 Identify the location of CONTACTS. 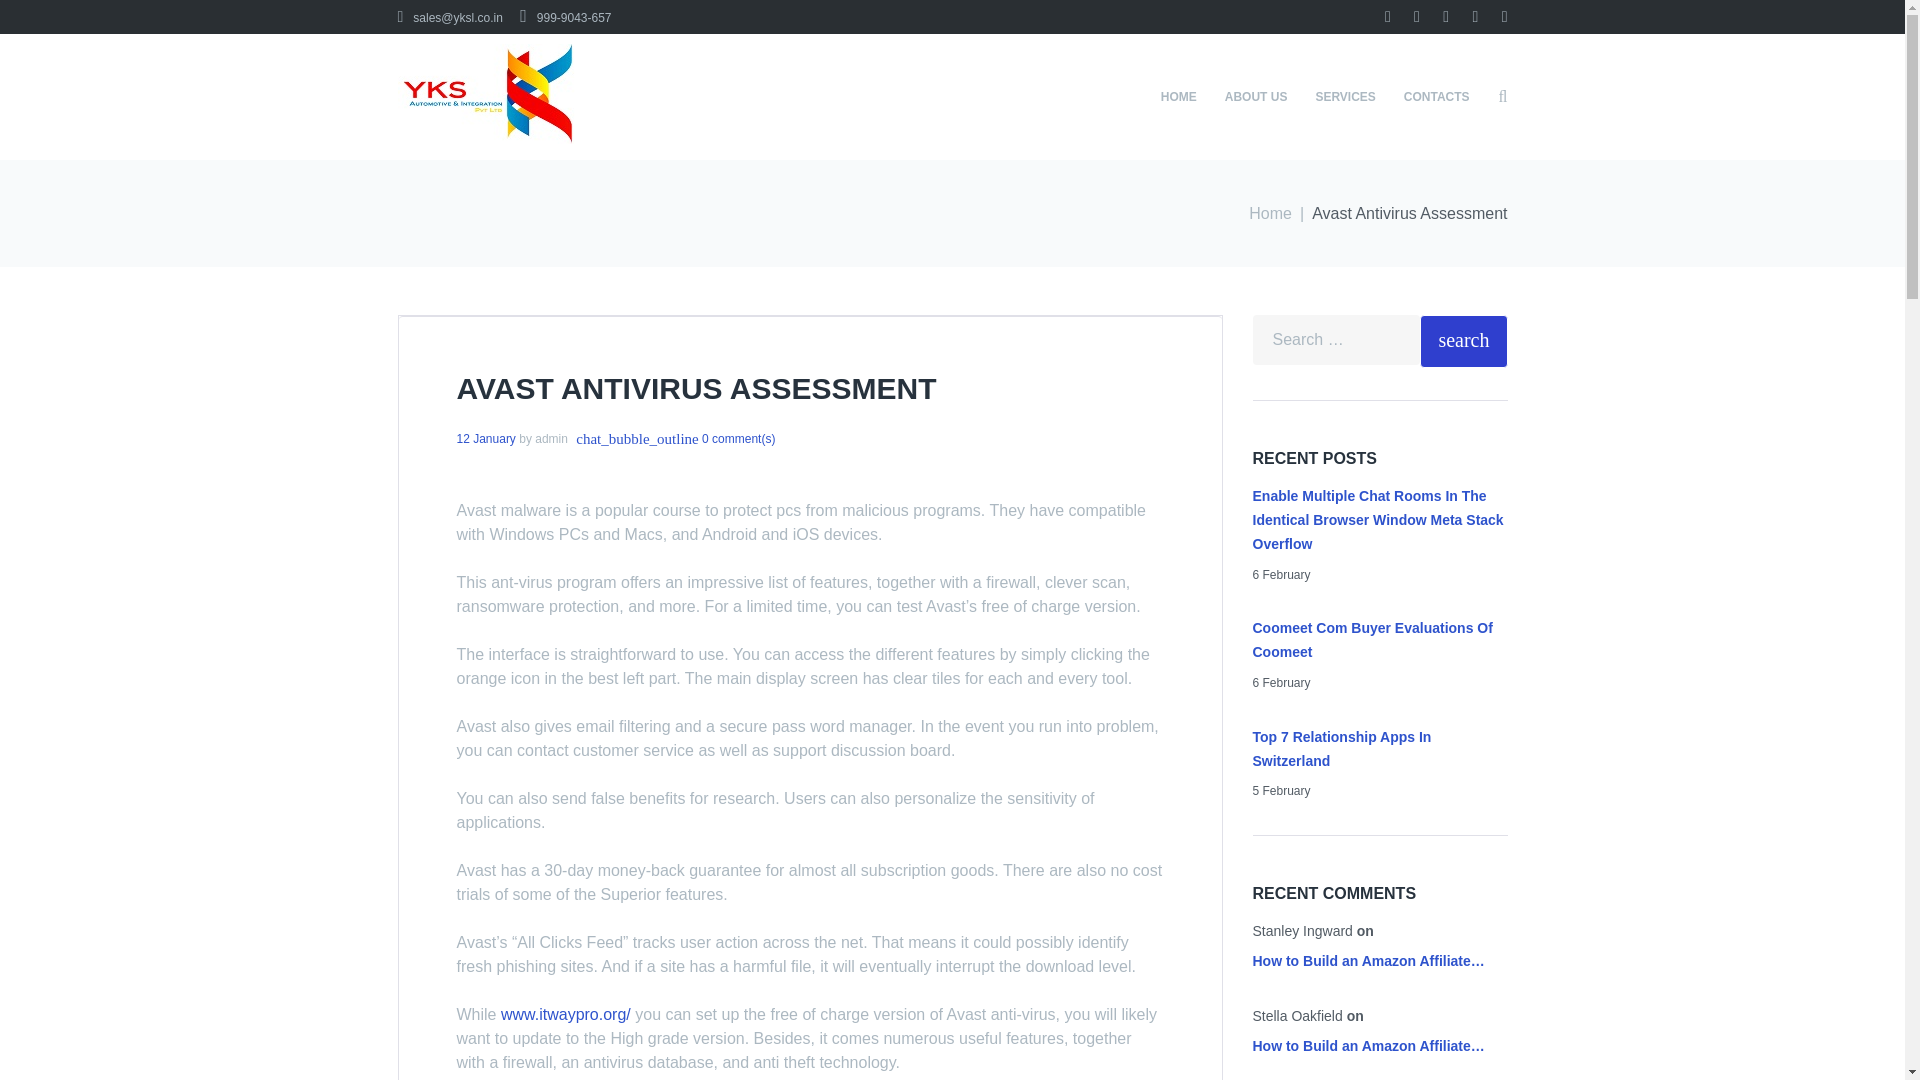
(1437, 96).